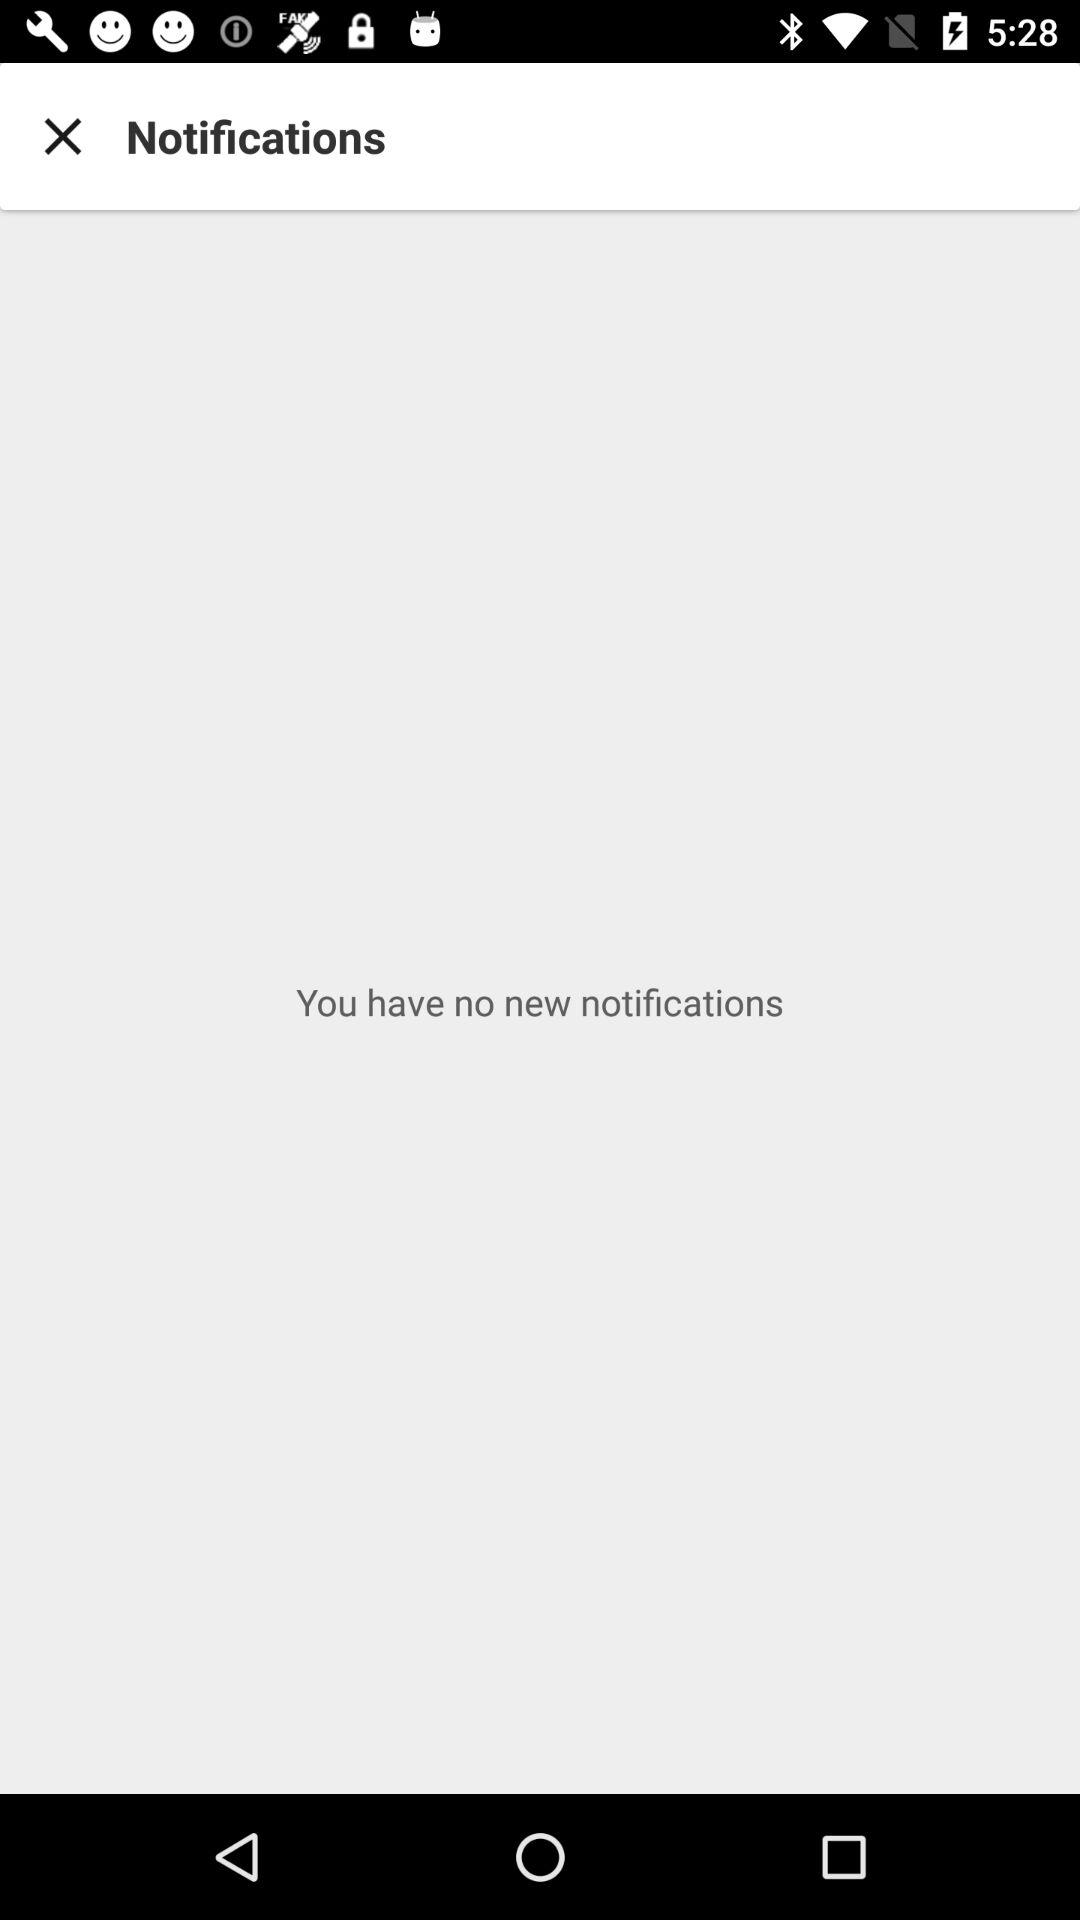 The height and width of the screenshot is (1920, 1080). I want to click on select the icon to the left of notifications item, so click(63, 136).